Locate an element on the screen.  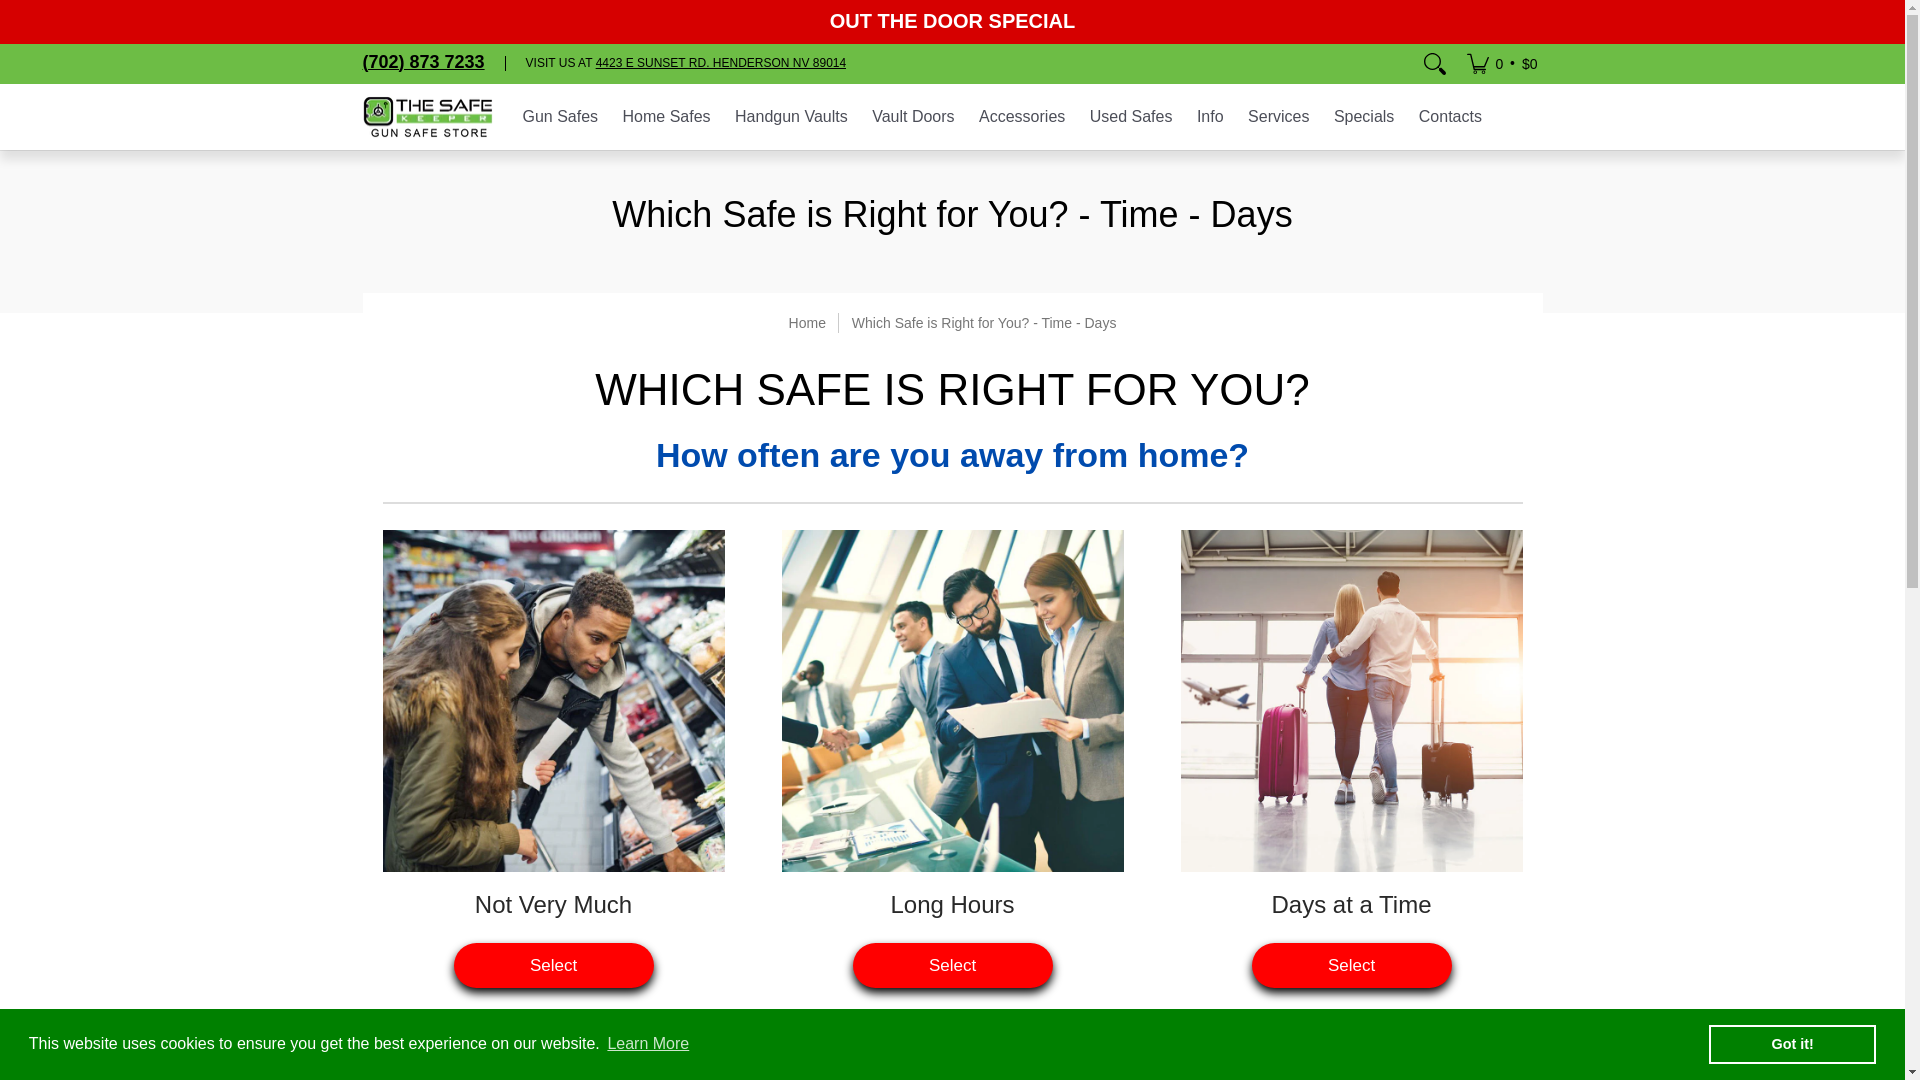
Learn More is located at coordinates (648, 1044).